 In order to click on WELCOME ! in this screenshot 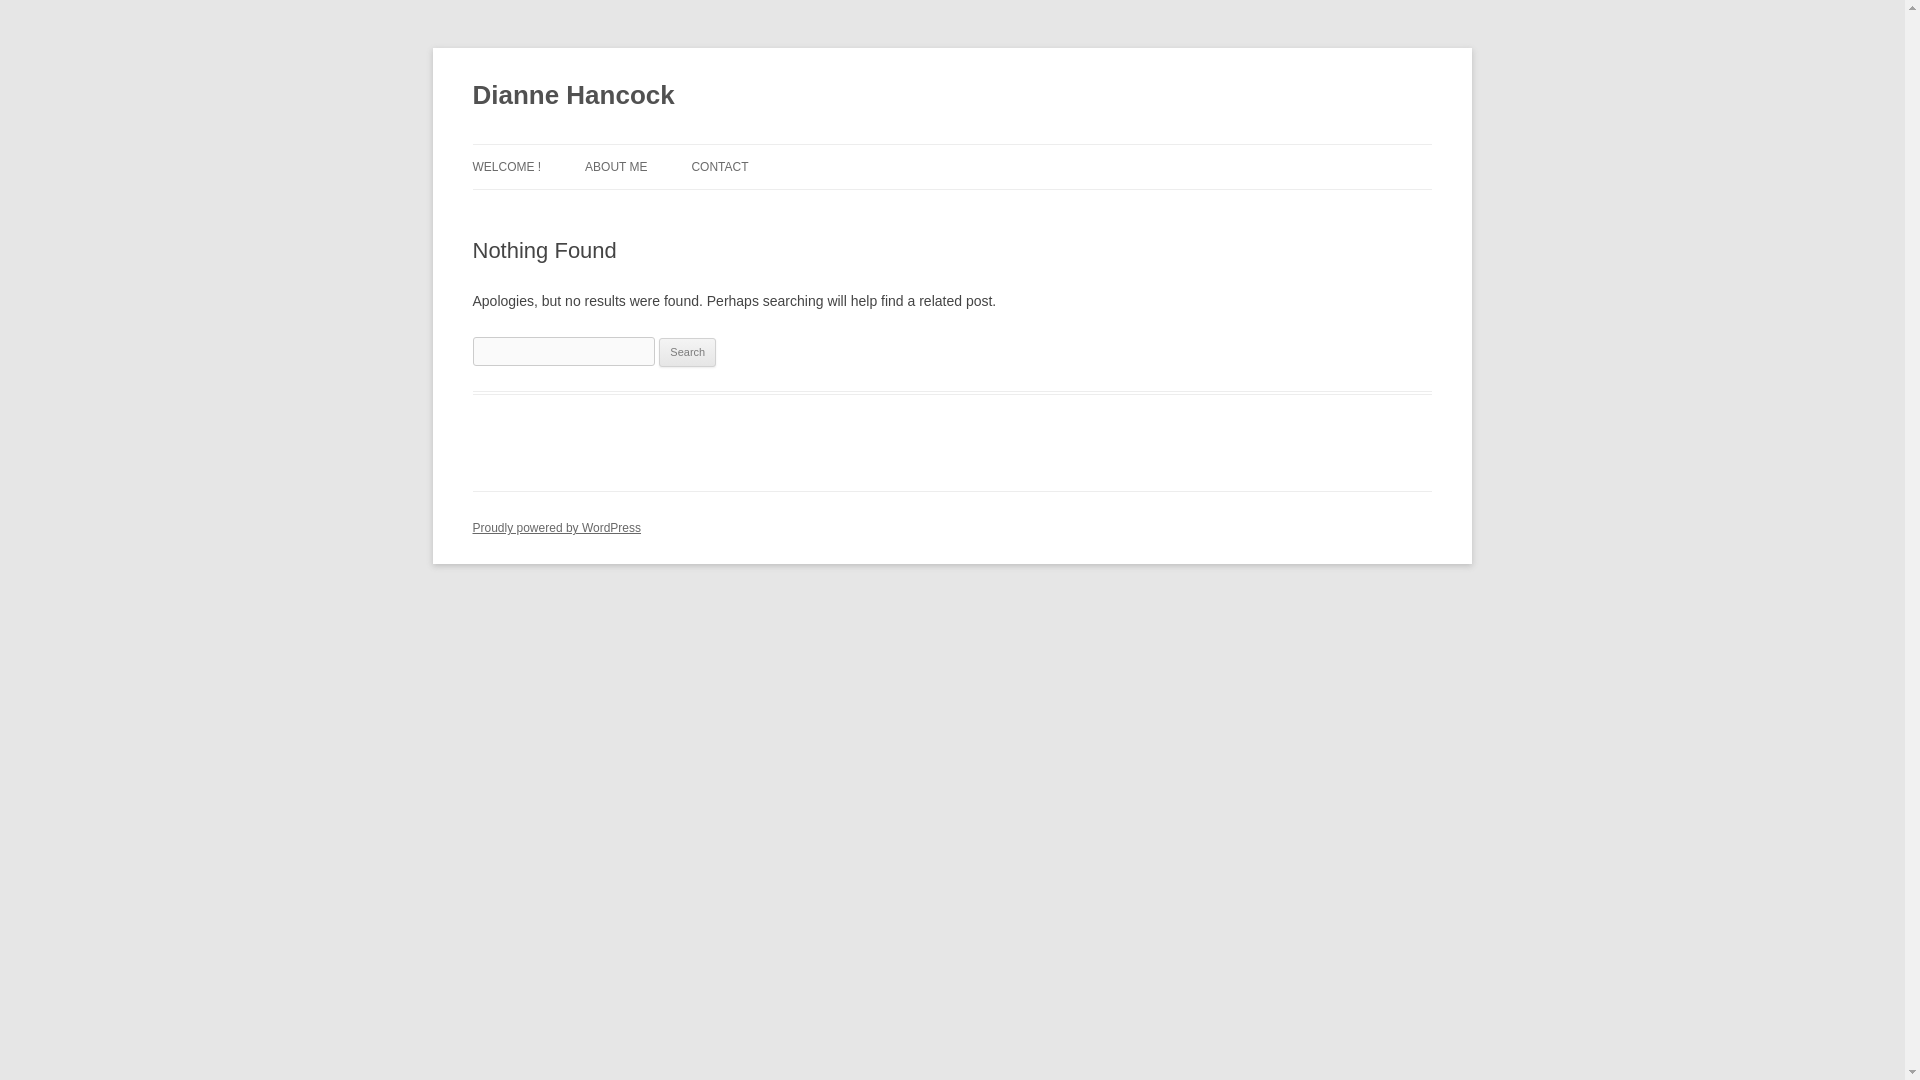, I will do `click(506, 166)`.